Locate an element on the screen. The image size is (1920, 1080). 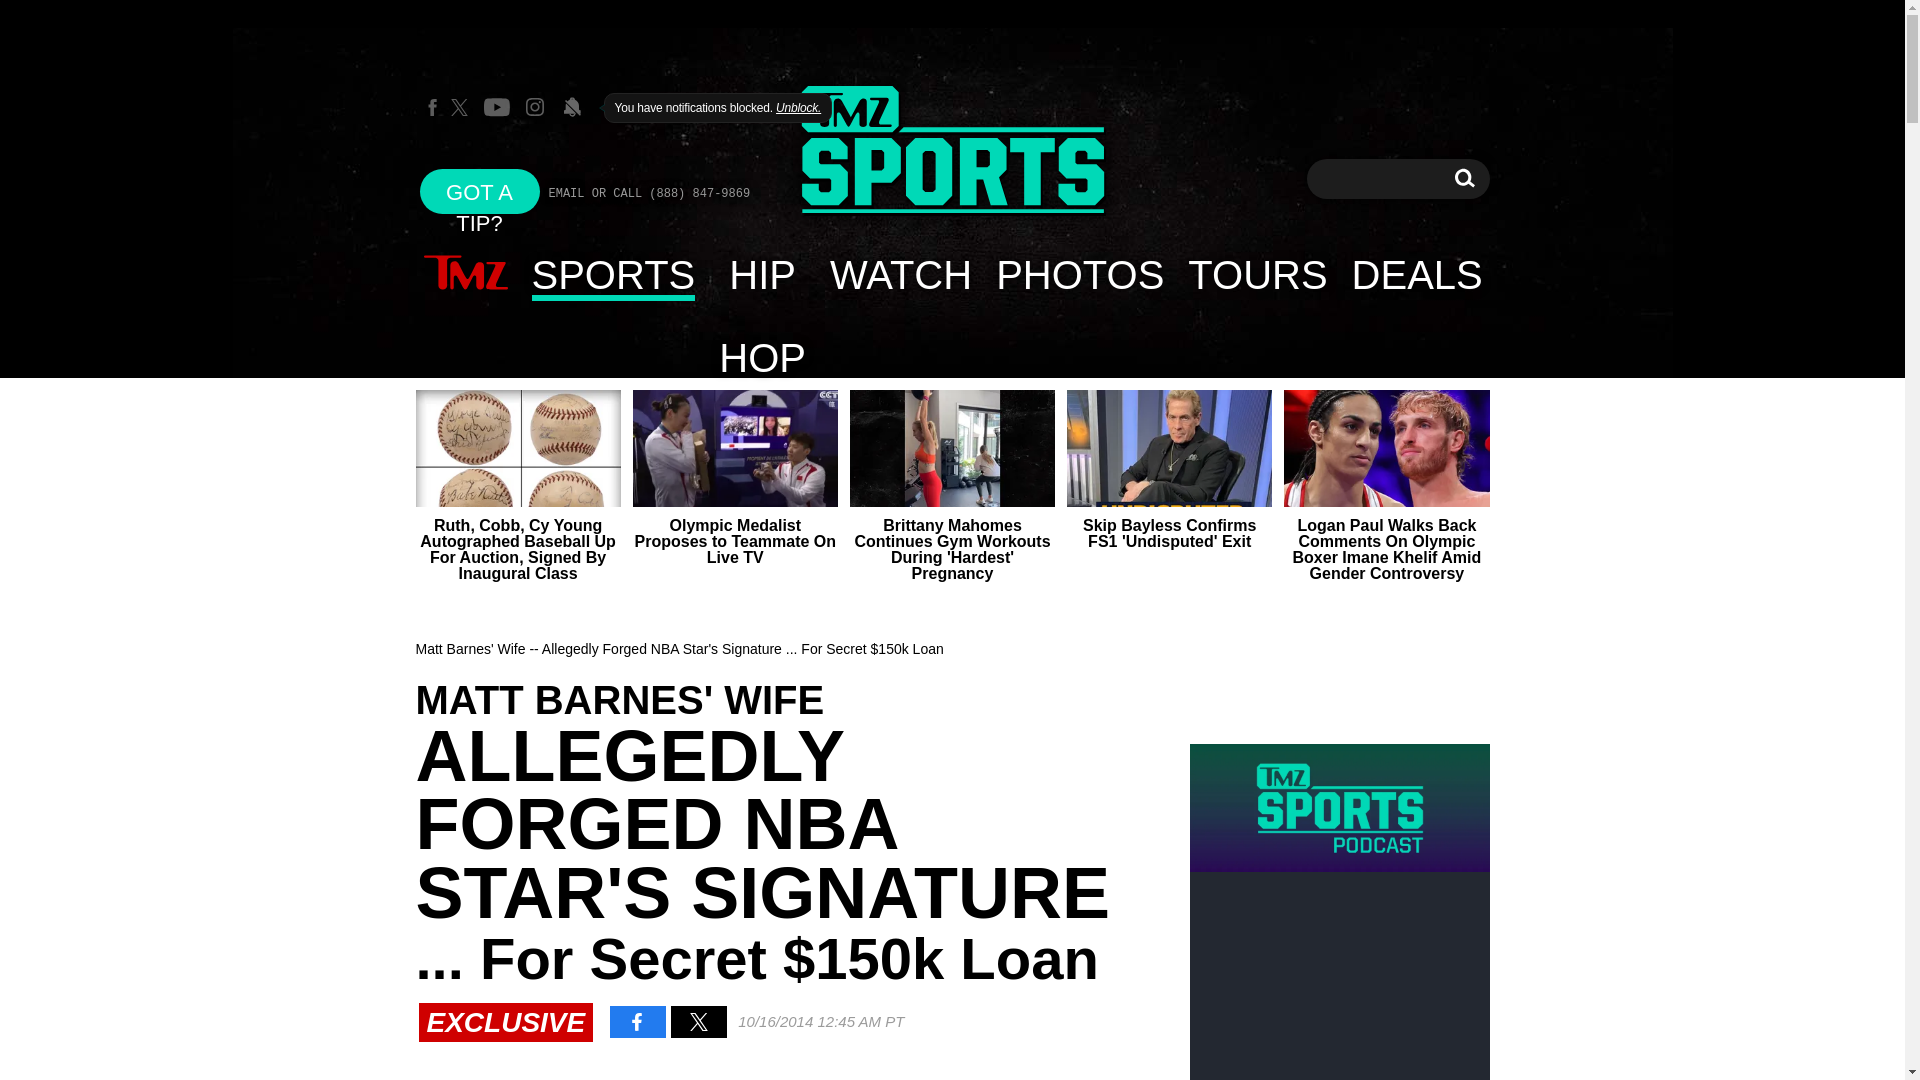
TMZ Sports is located at coordinates (952, 152).